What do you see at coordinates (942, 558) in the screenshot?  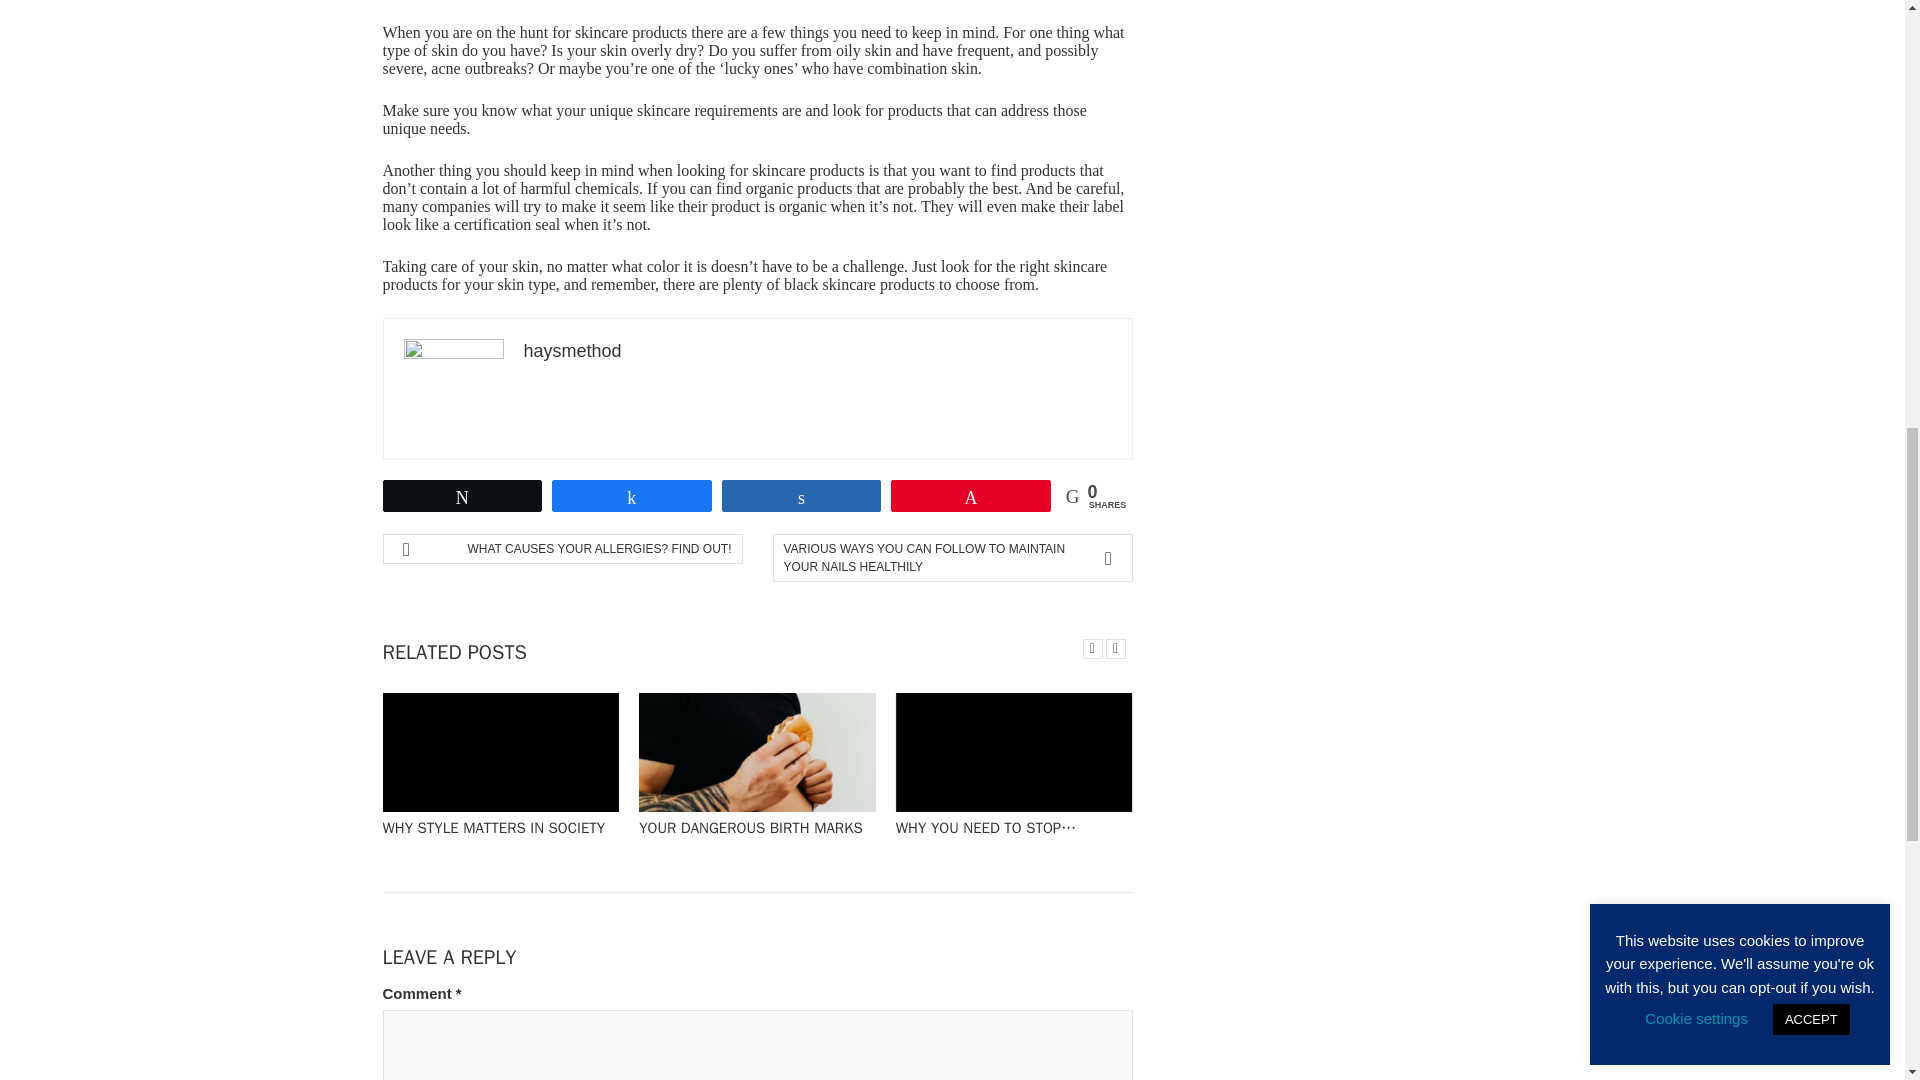 I see `VARIOUS WAYS YOU CAN FOLLOW TO MAINTAIN YOUR NAILS HEALTHILY` at bounding box center [942, 558].